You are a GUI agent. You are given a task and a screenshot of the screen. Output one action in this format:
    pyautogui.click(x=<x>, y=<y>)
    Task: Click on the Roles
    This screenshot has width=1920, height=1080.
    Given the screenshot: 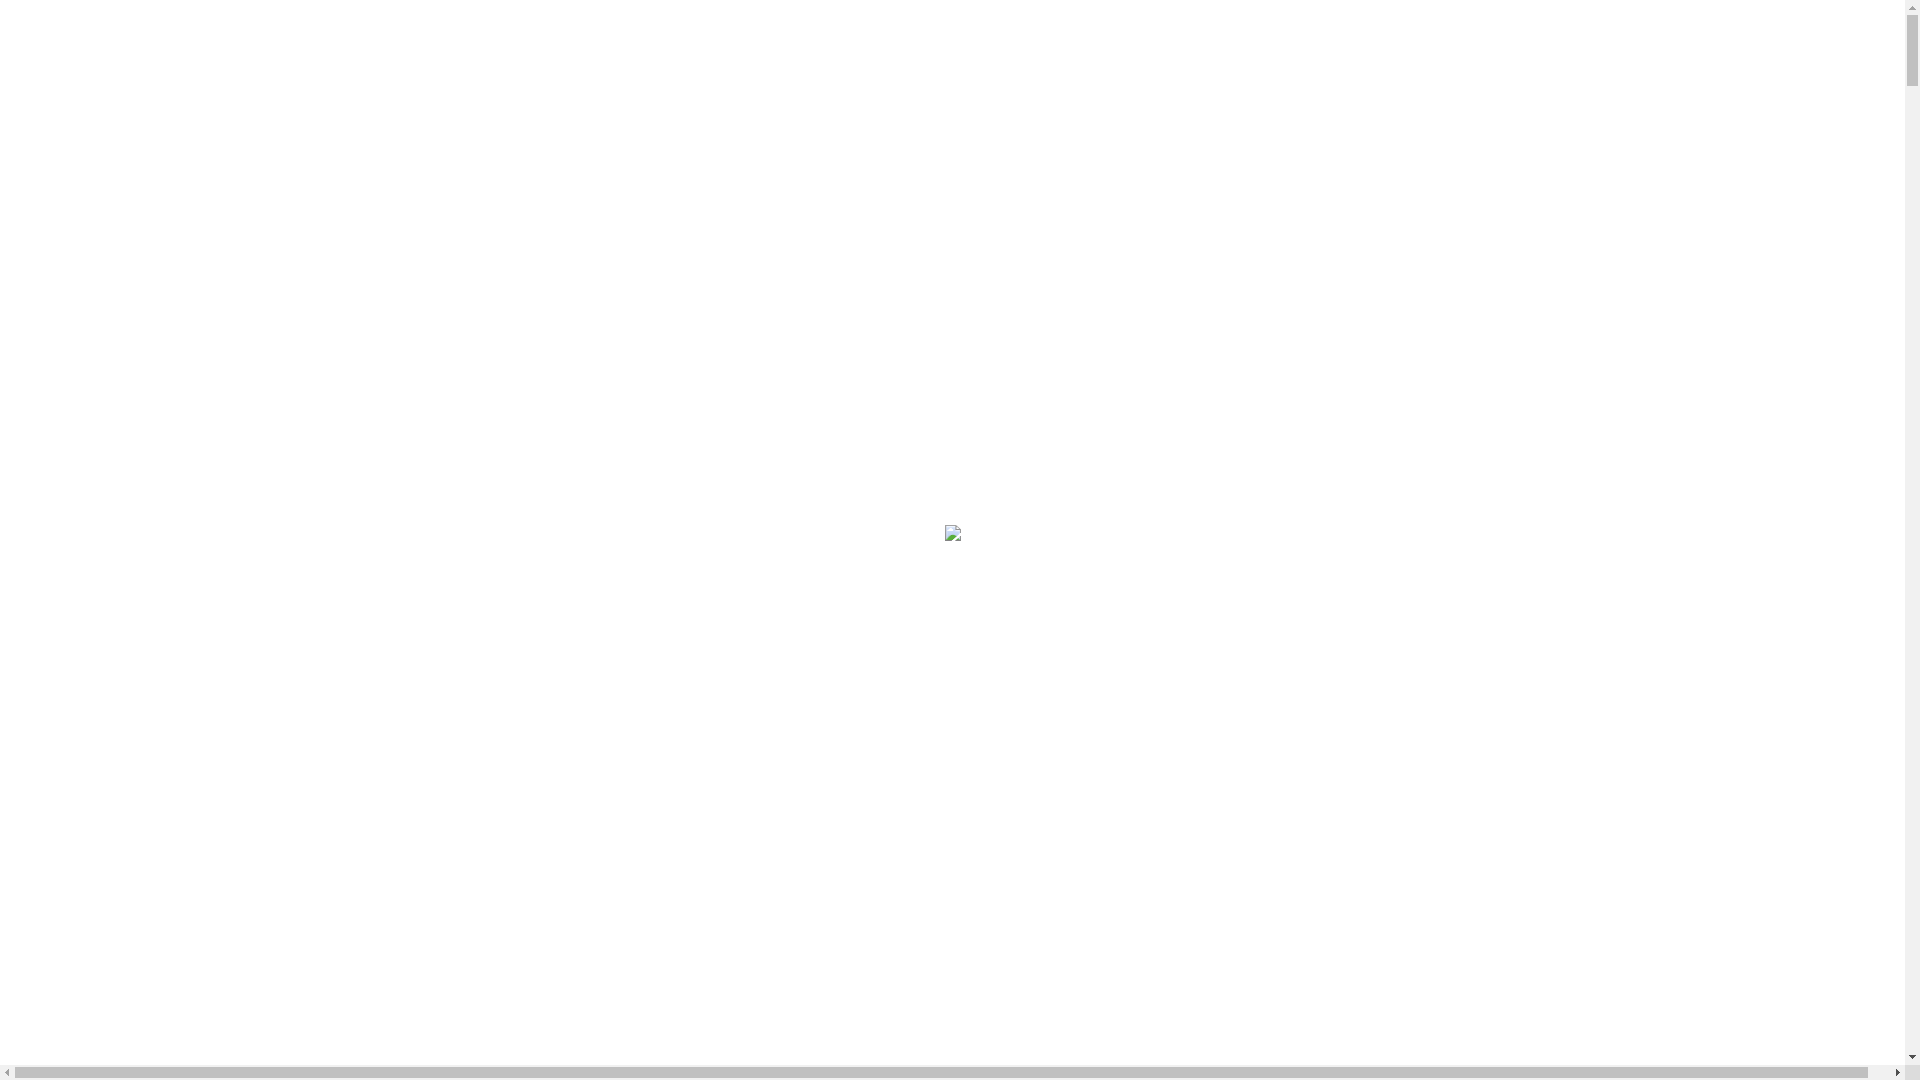 What is the action you would take?
    pyautogui.click(x=66, y=184)
    